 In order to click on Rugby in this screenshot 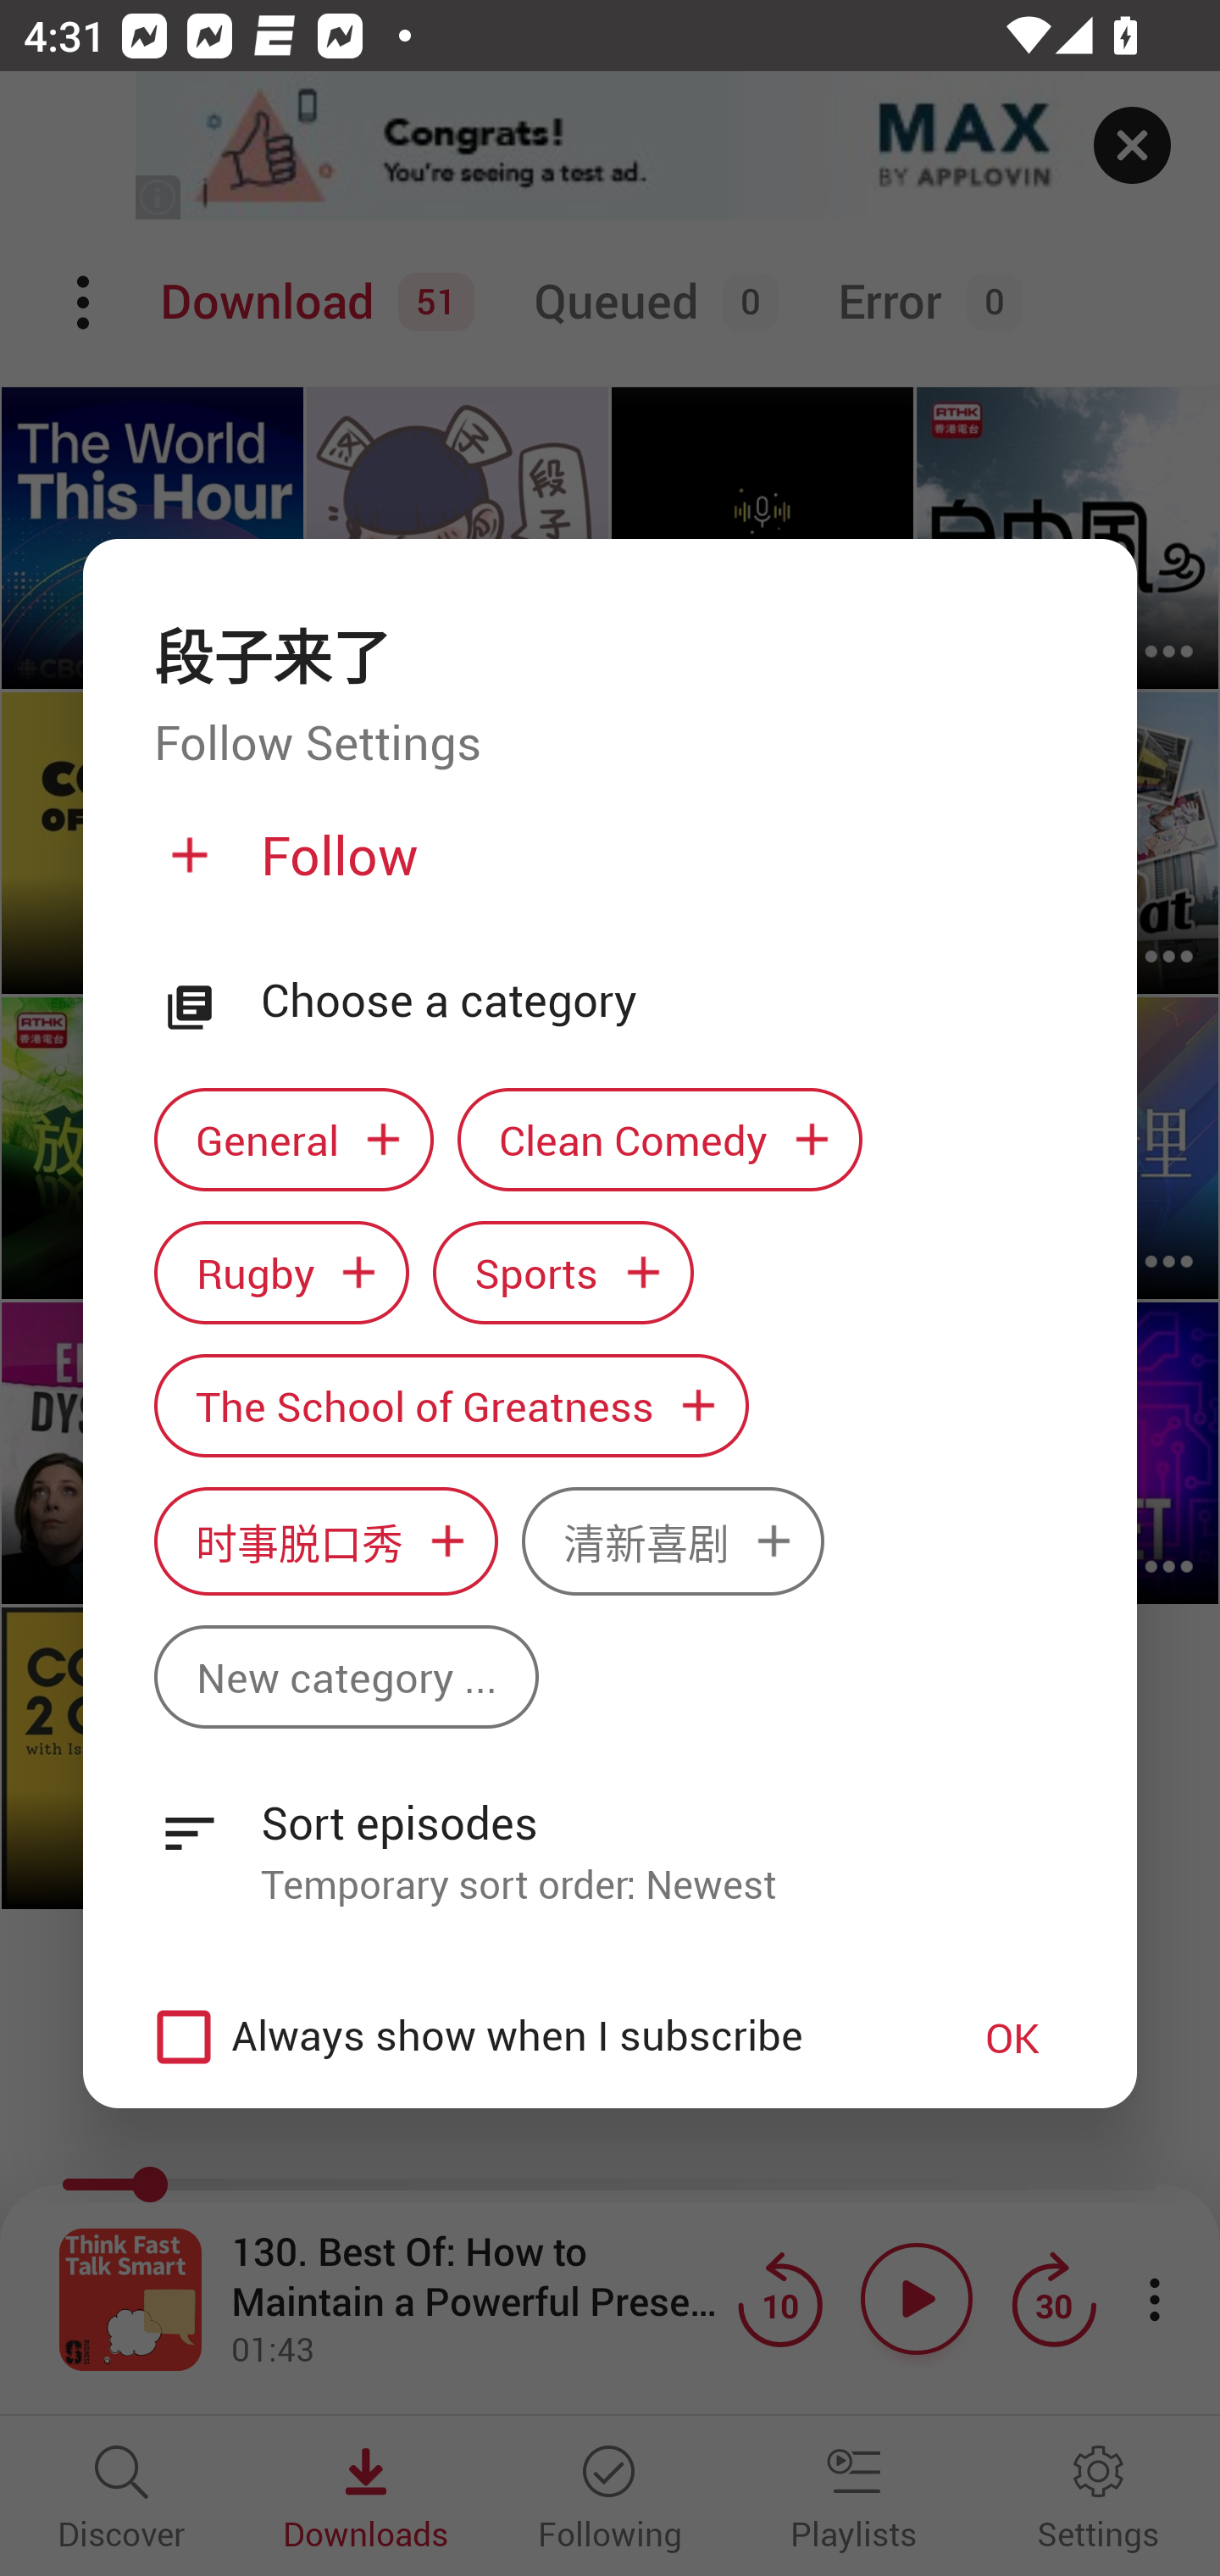, I will do `click(281, 1272)`.